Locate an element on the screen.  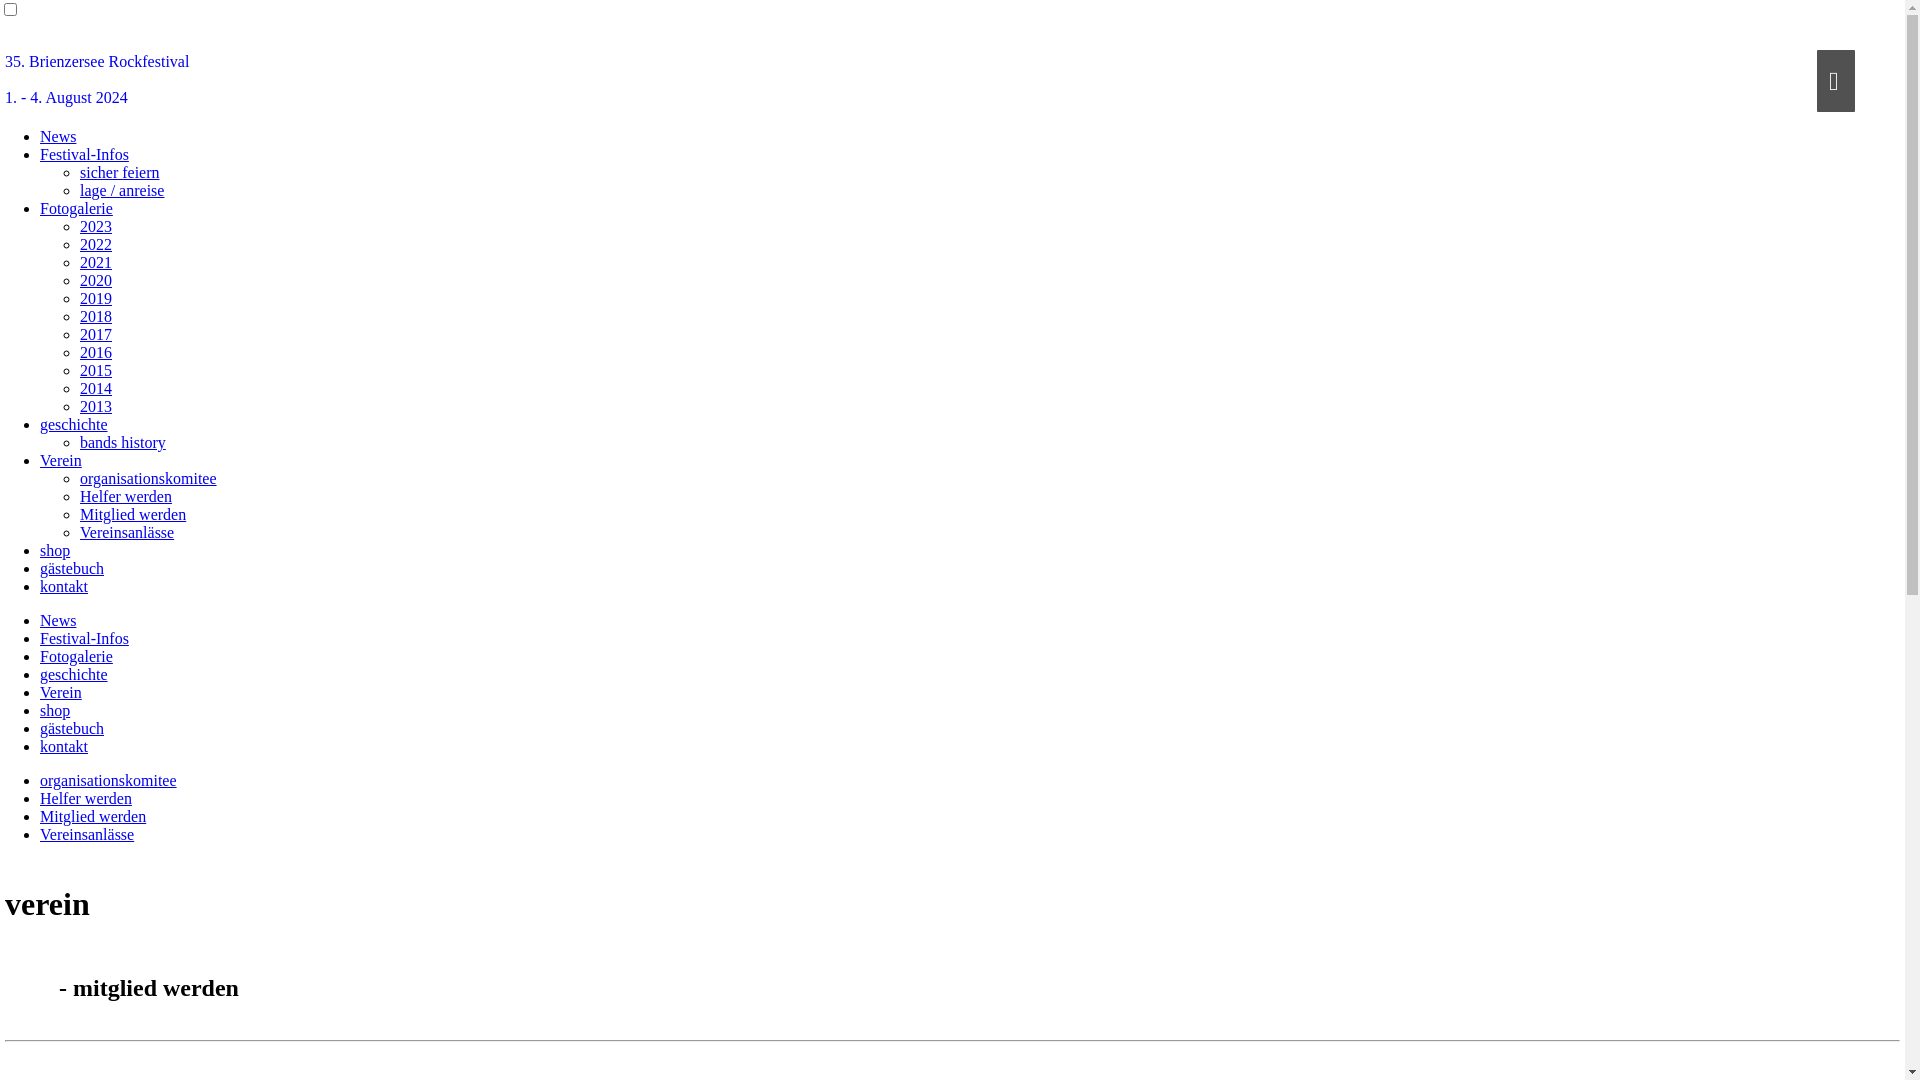
shop is located at coordinates (55, 710).